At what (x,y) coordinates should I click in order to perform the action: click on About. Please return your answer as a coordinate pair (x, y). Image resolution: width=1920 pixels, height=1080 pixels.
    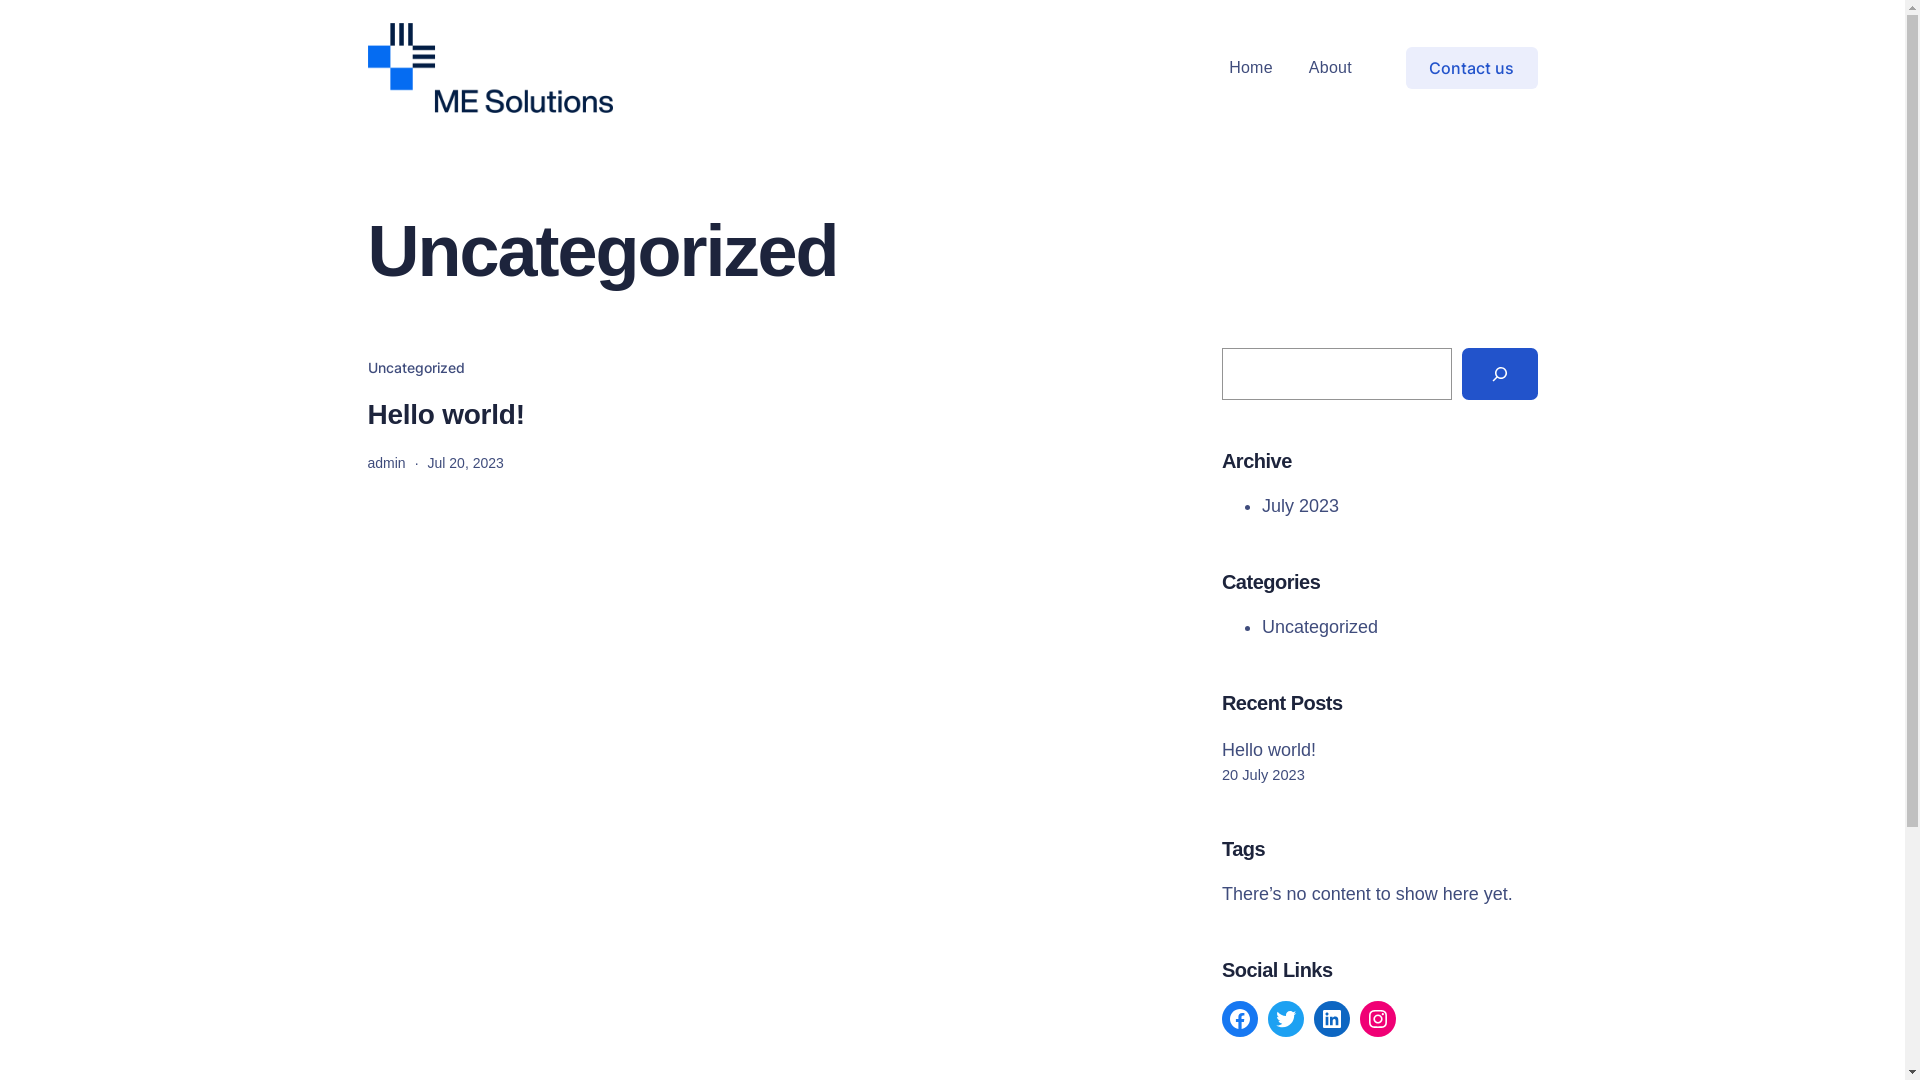
    Looking at the image, I should click on (1330, 68).